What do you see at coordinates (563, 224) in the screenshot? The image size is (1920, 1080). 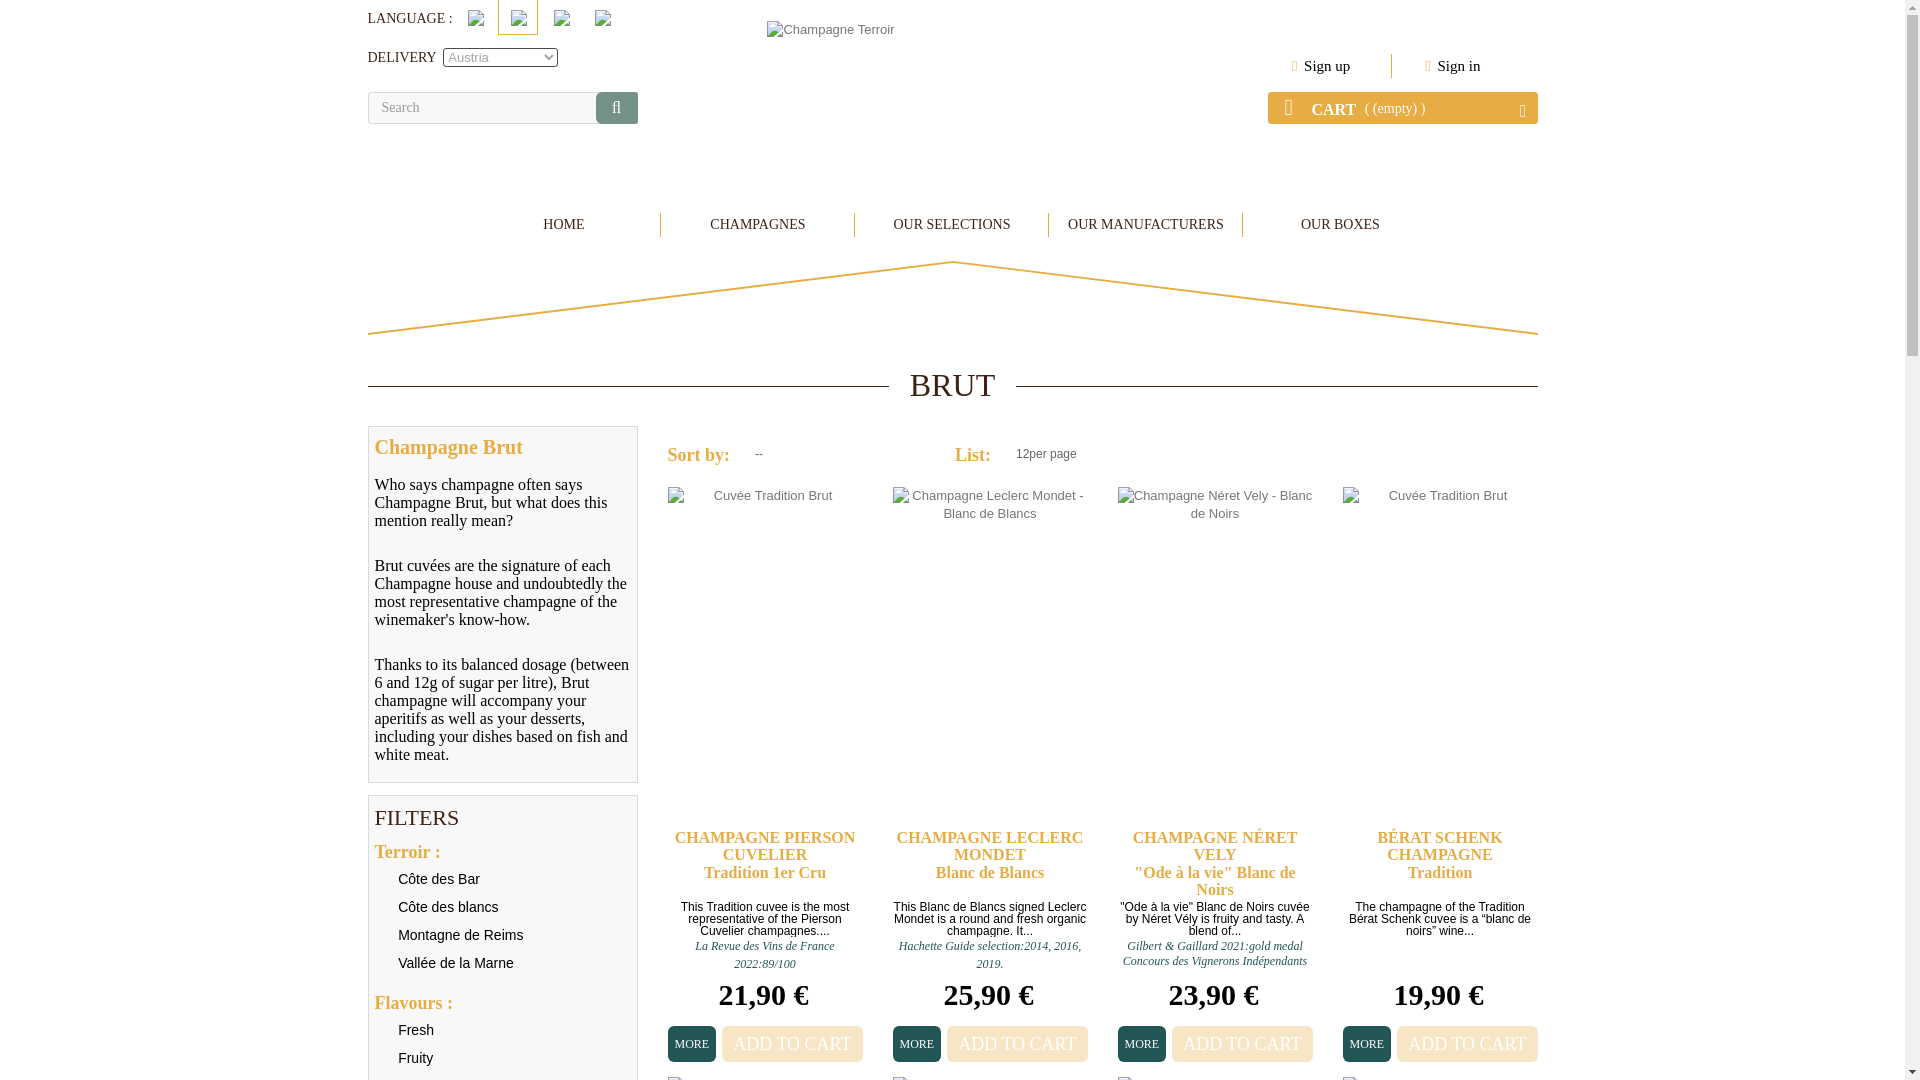 I see `Home` at bounding box center [563, 224].